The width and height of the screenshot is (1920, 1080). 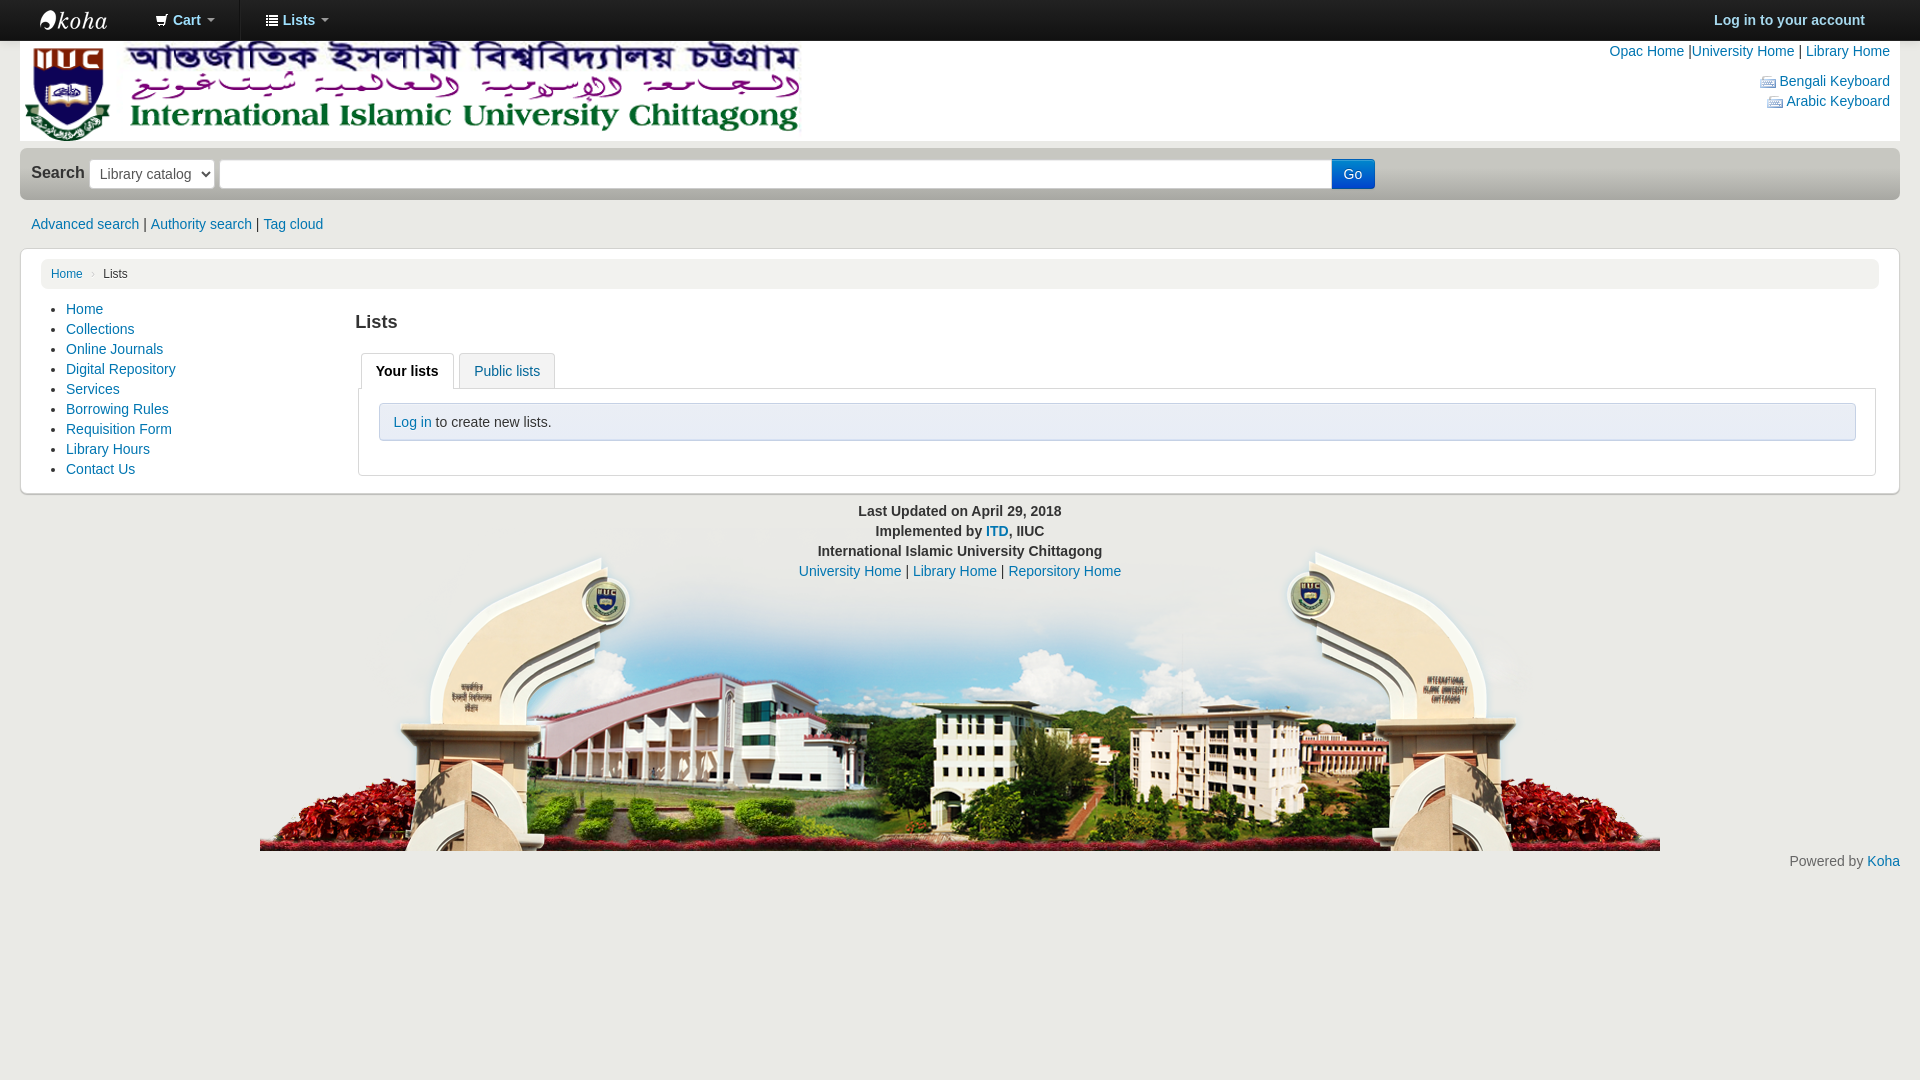 I want to click on Type search term, so click(x=776, y=174).